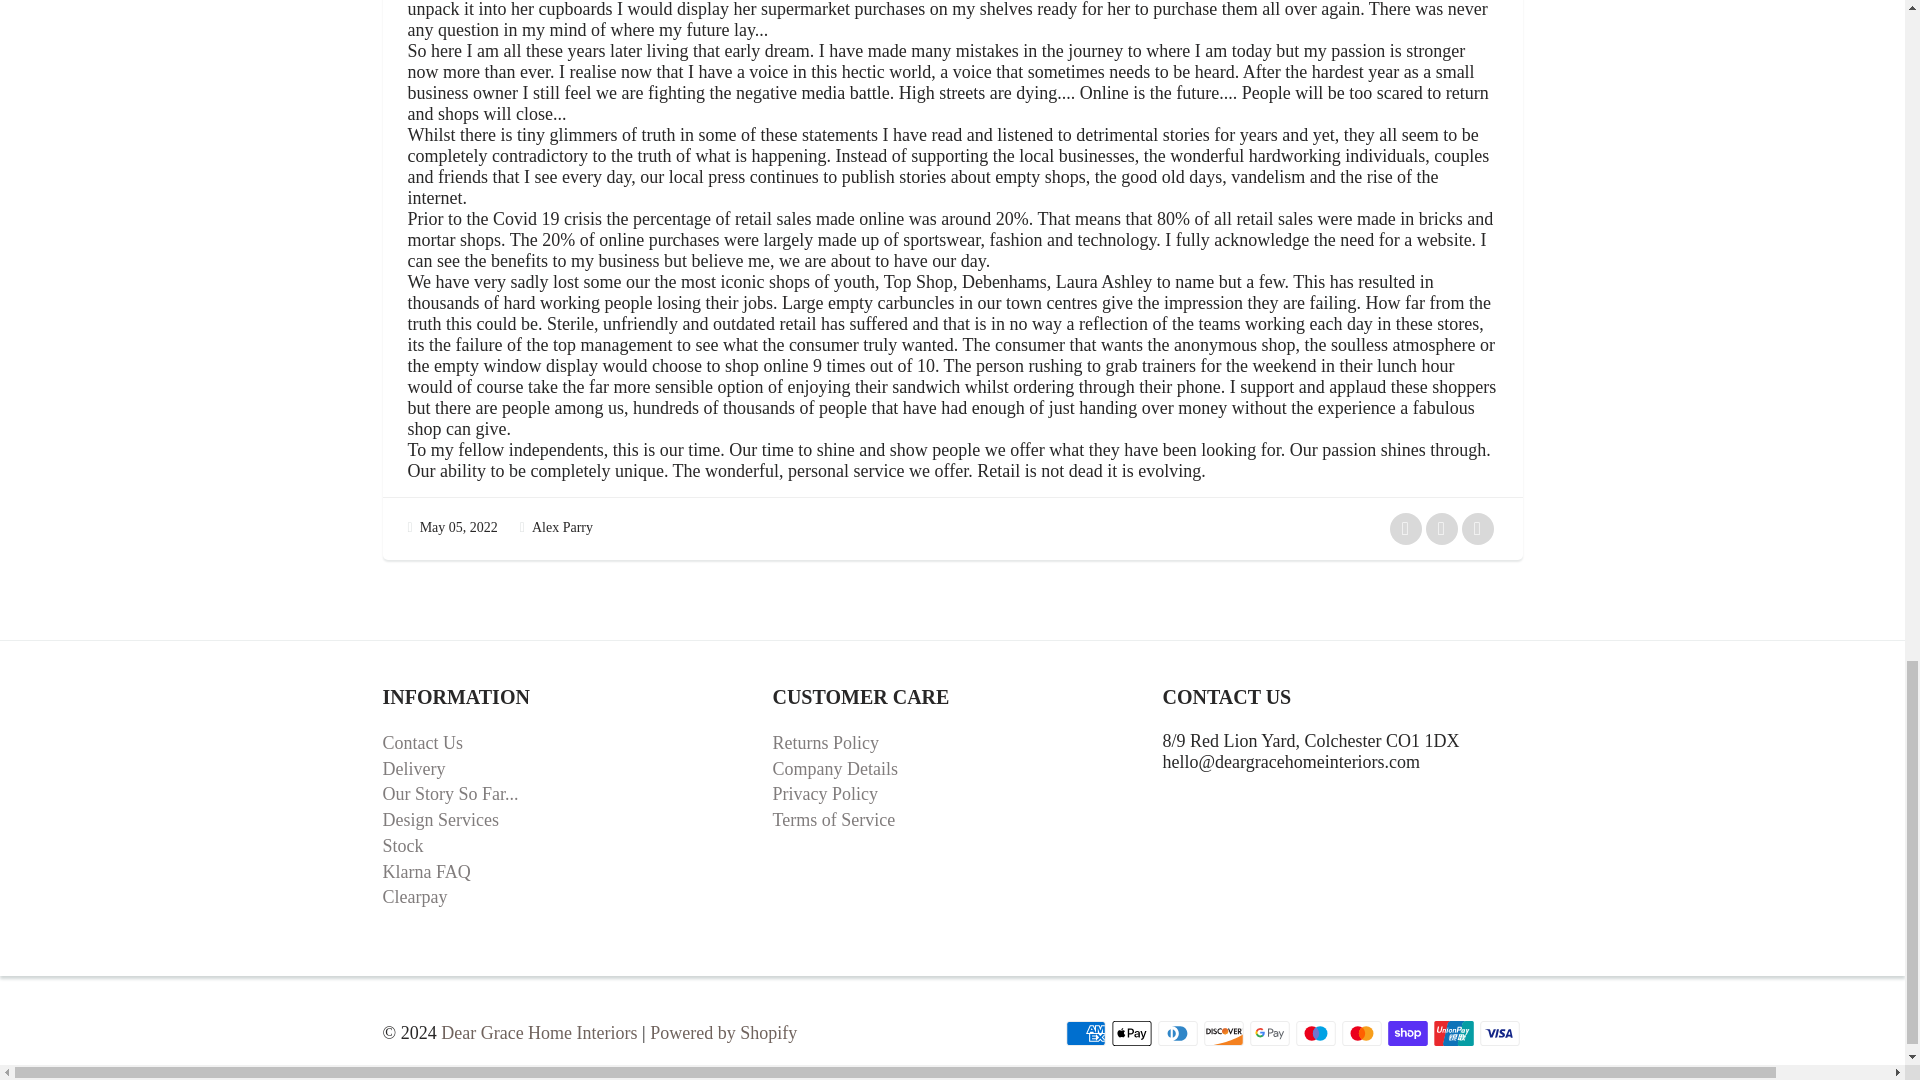 The height and width of the screenshot is (1080, 1920). What do you see at coordinates (1362, 1033) in the screenshot?
I see `Mastercard` at bounding box center [1362, 1033].